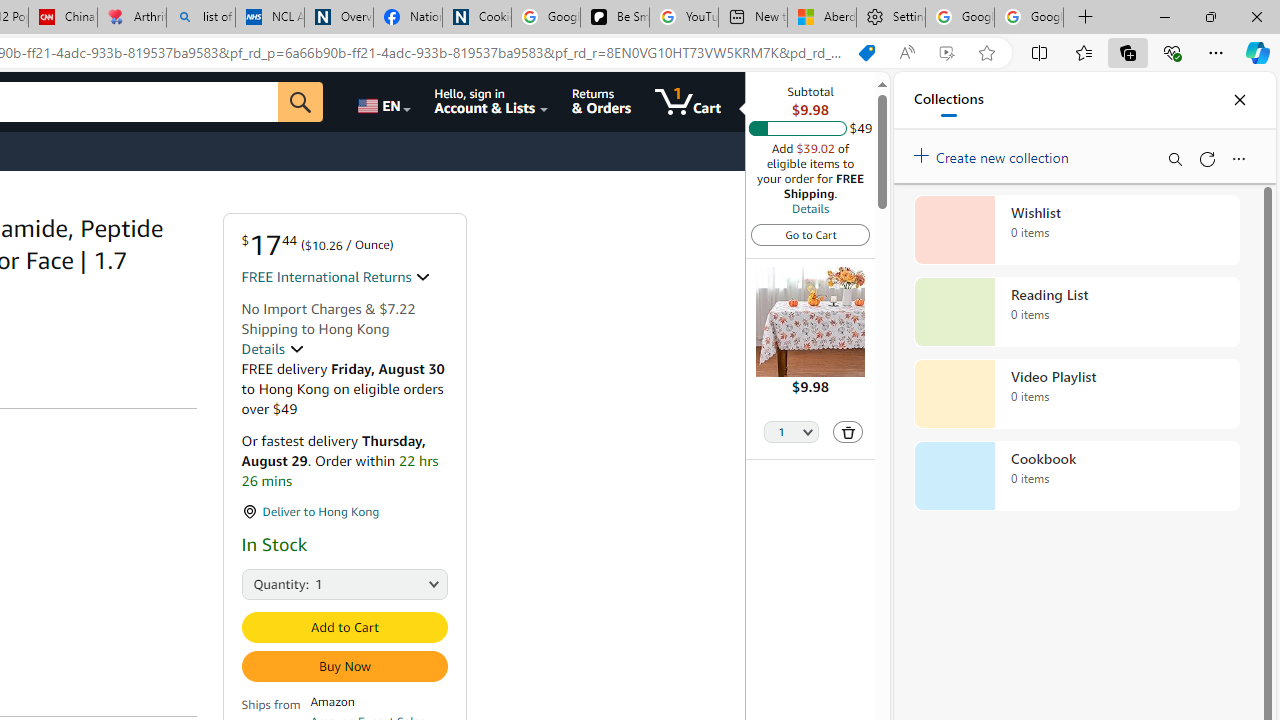 The image size is (1280, 720). I want to click on Cookies, so click(476, 18).